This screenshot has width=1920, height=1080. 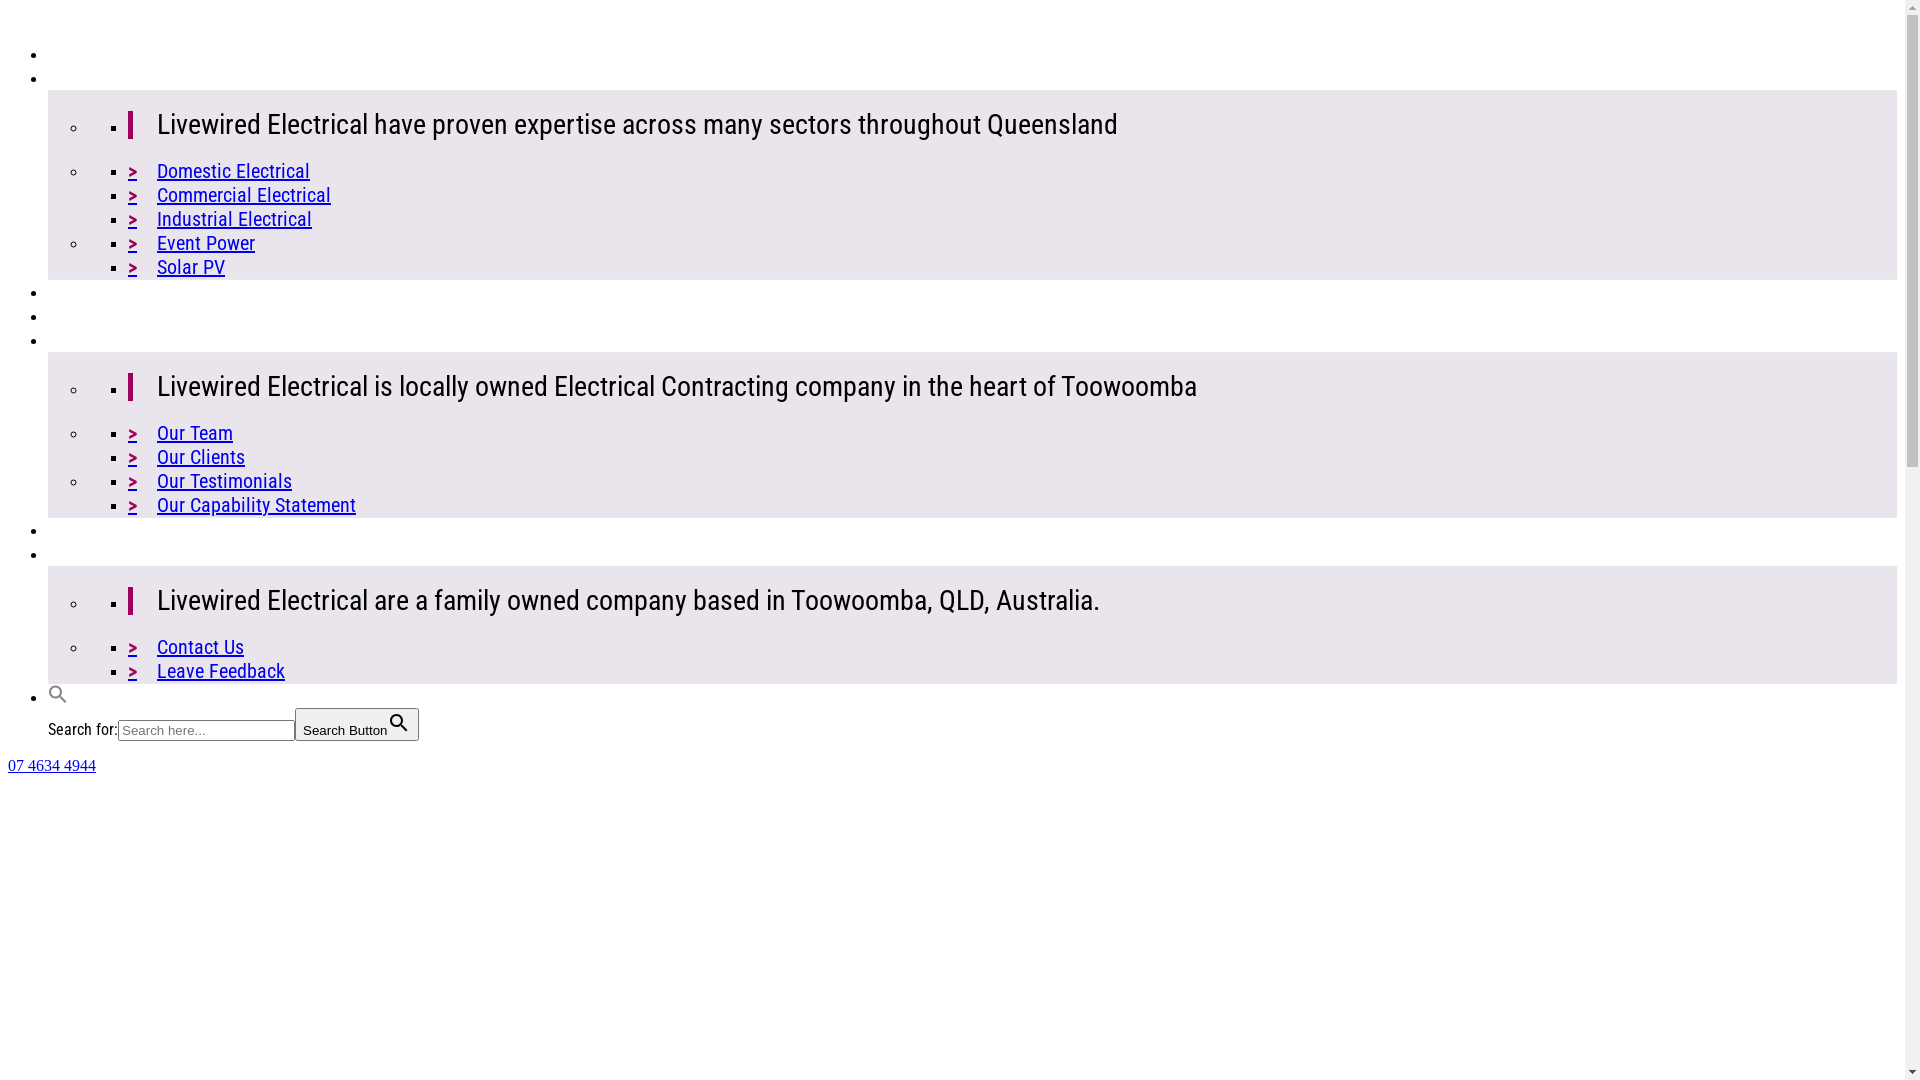 What do you see at coordinates (176, 267) in the screenshot?
I see `Solar PV` at bounding box center [176, 267].